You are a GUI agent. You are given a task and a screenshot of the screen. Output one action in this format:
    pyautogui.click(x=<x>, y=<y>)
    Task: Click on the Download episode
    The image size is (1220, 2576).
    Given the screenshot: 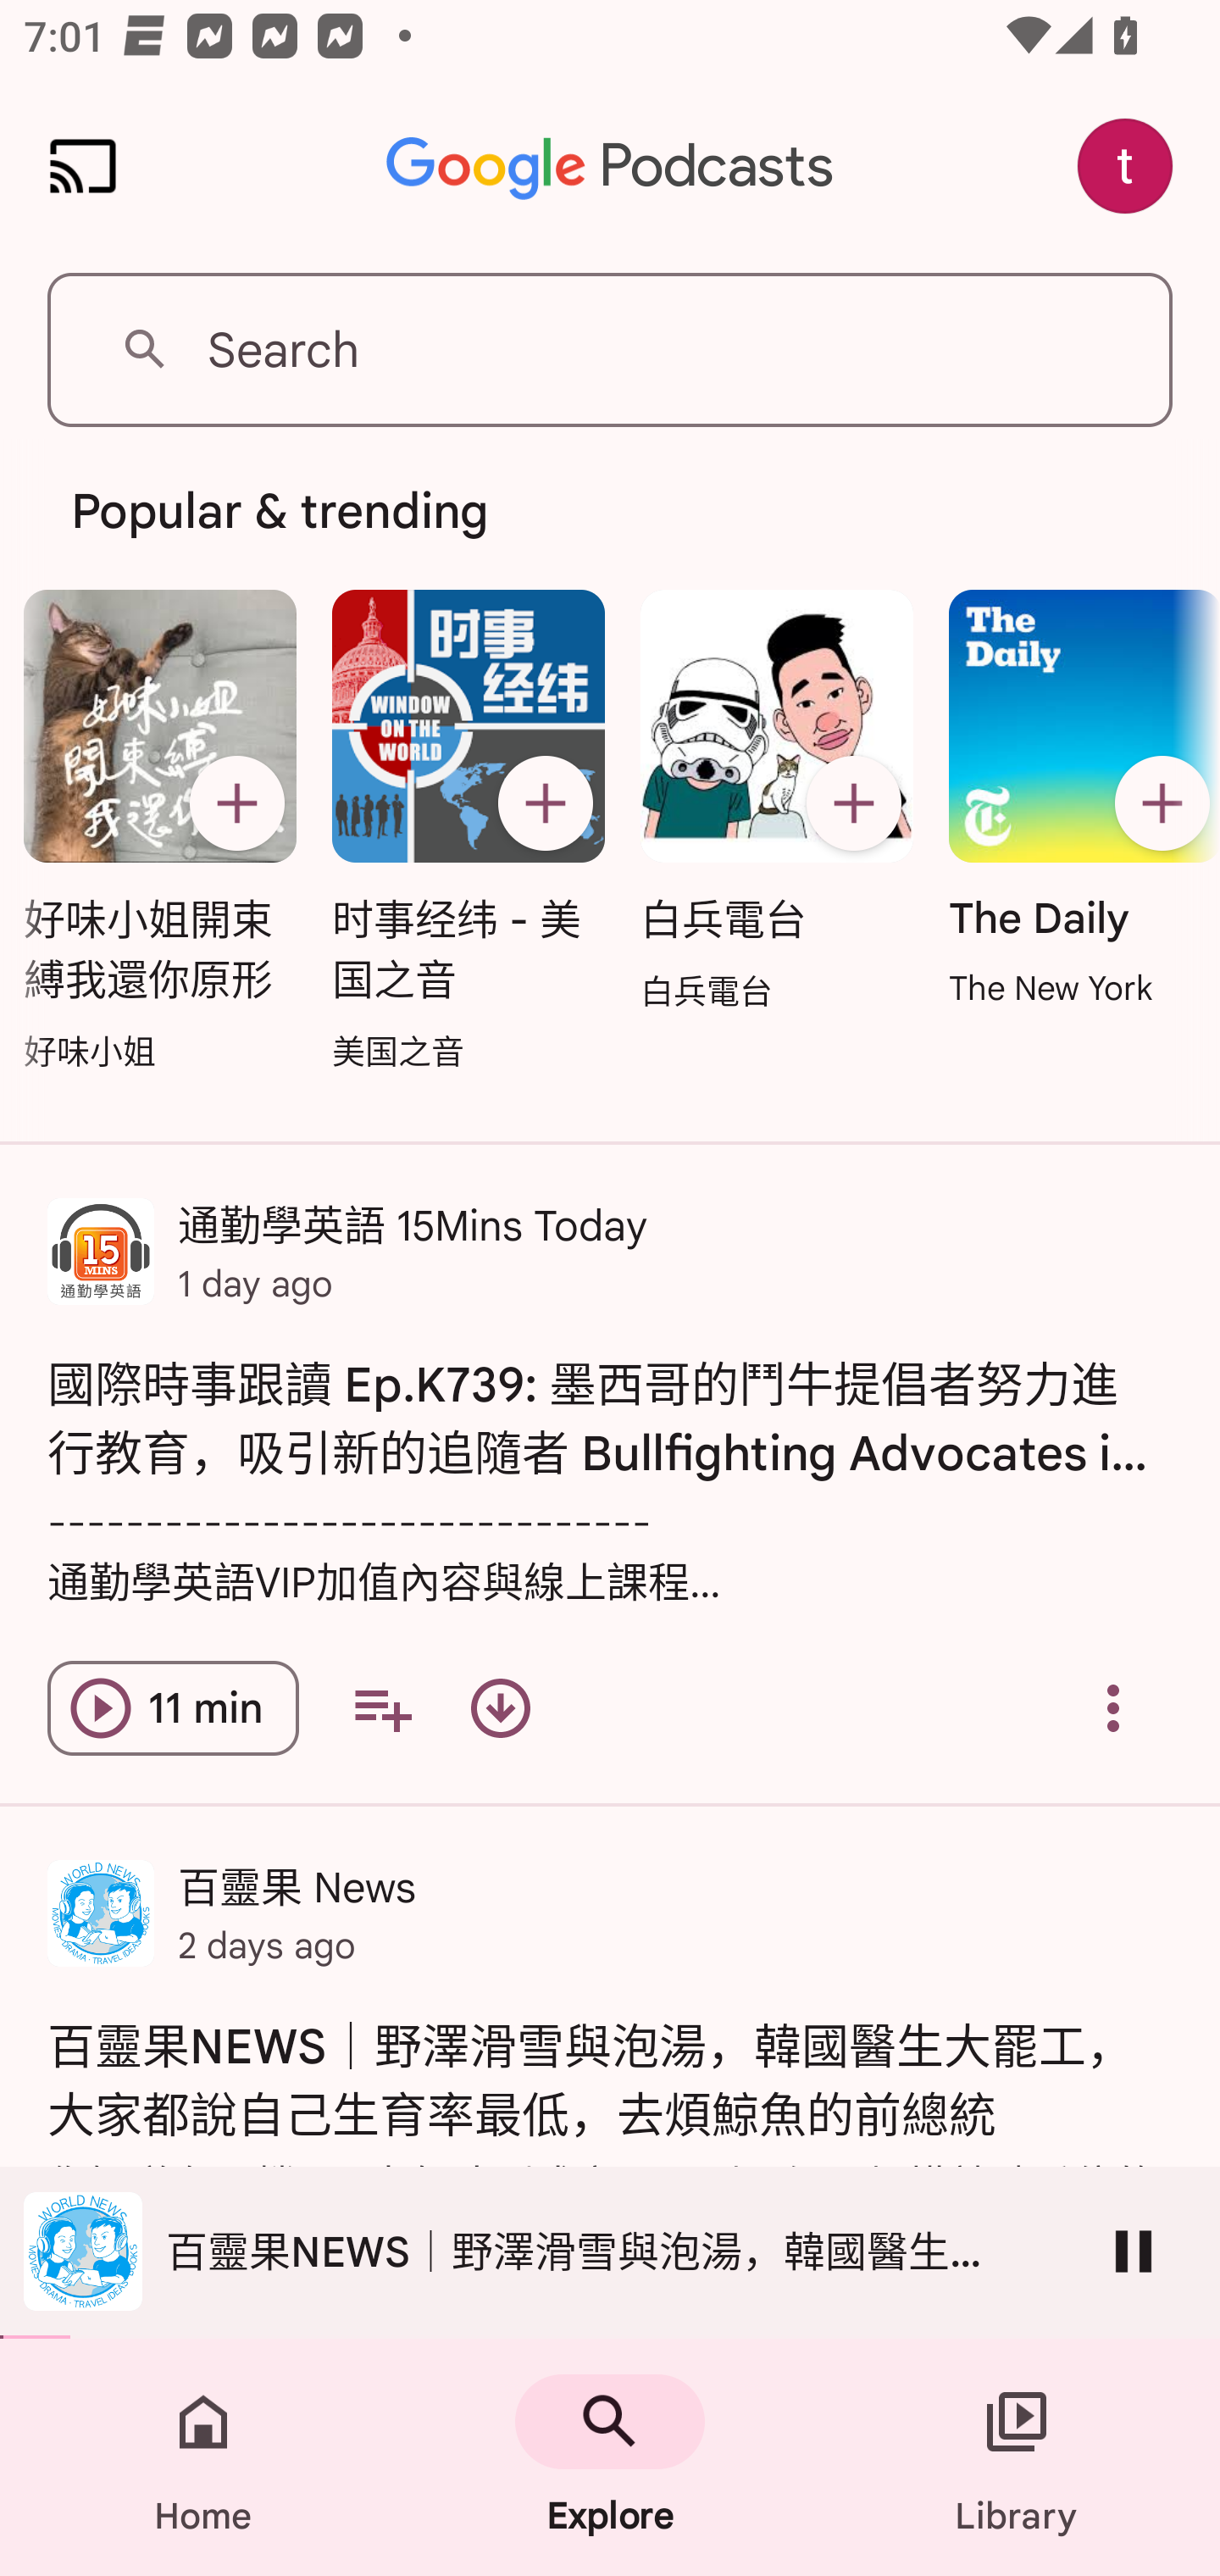 What is the action you would take?
    pyautogui.click(x=500, y=1708)
    